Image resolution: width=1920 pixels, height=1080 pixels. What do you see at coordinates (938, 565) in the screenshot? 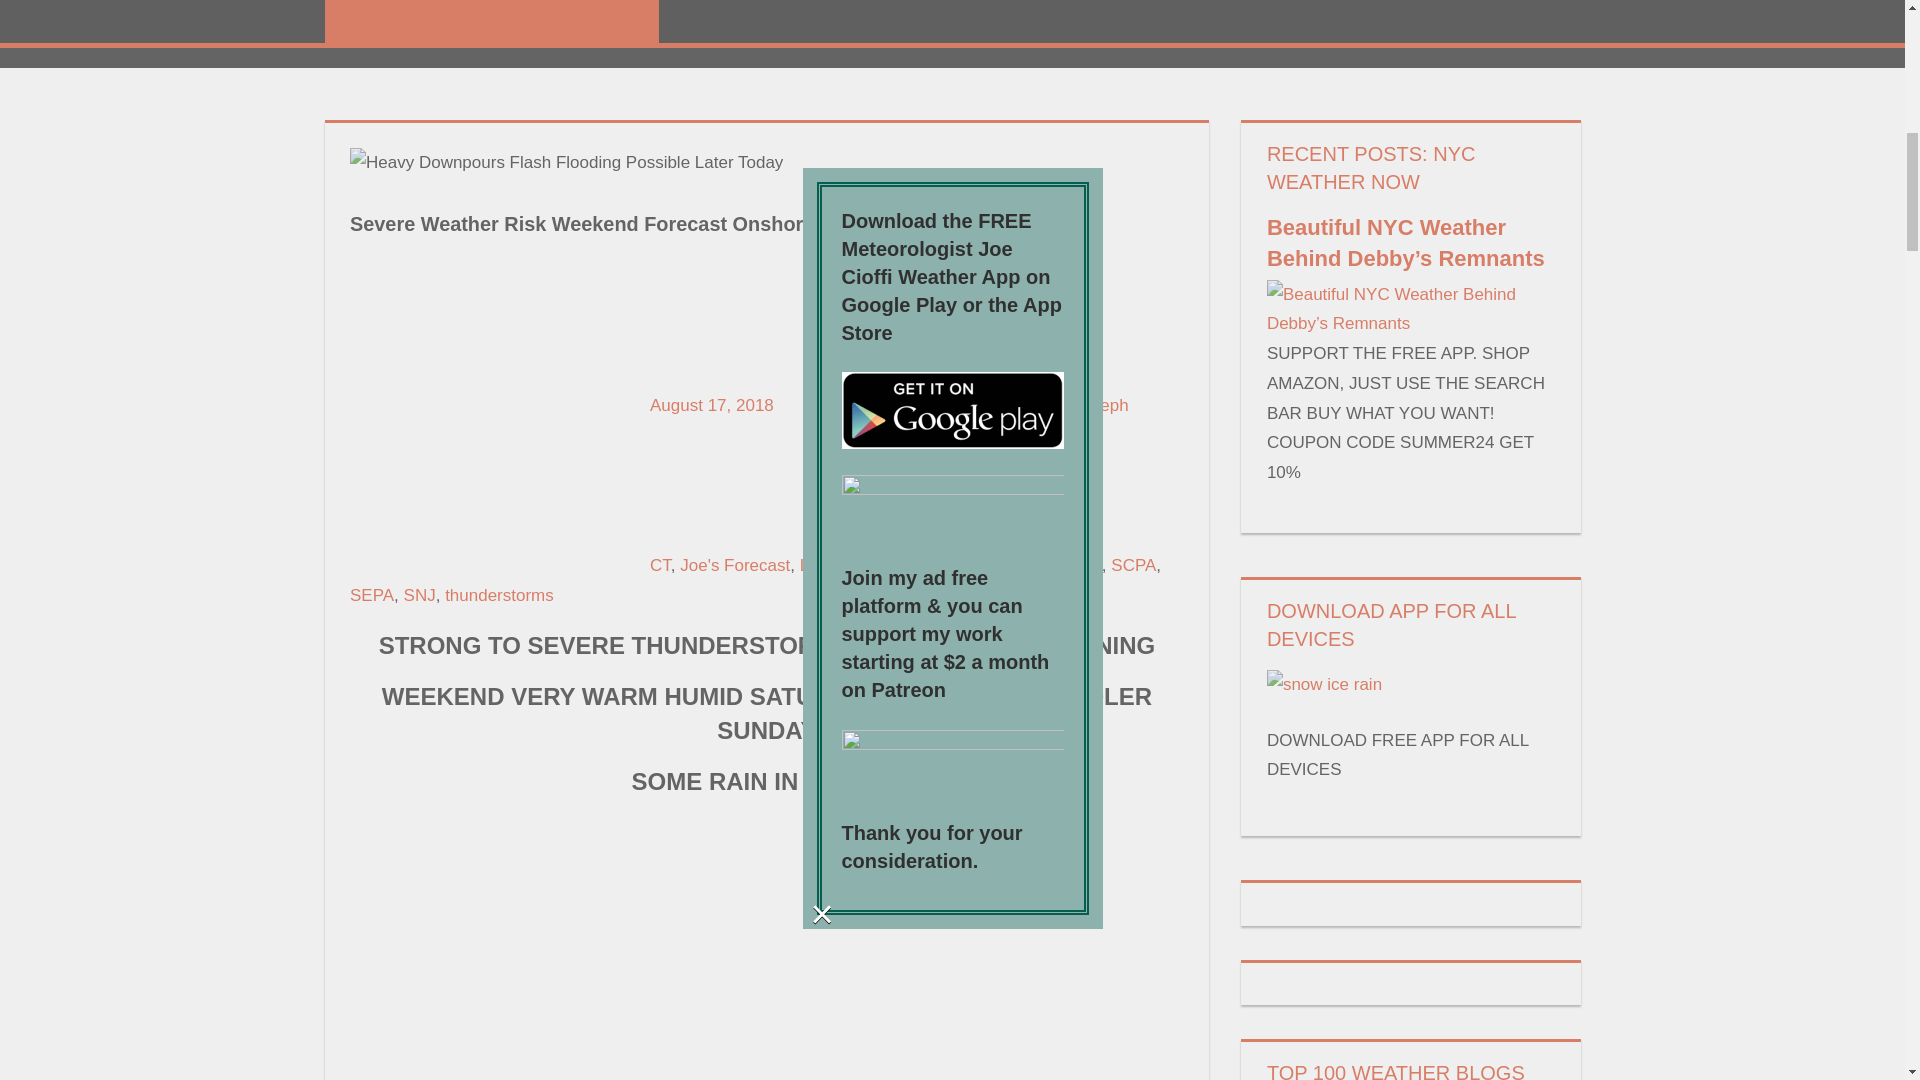
I see `NY` at bounding box center [938, 565].